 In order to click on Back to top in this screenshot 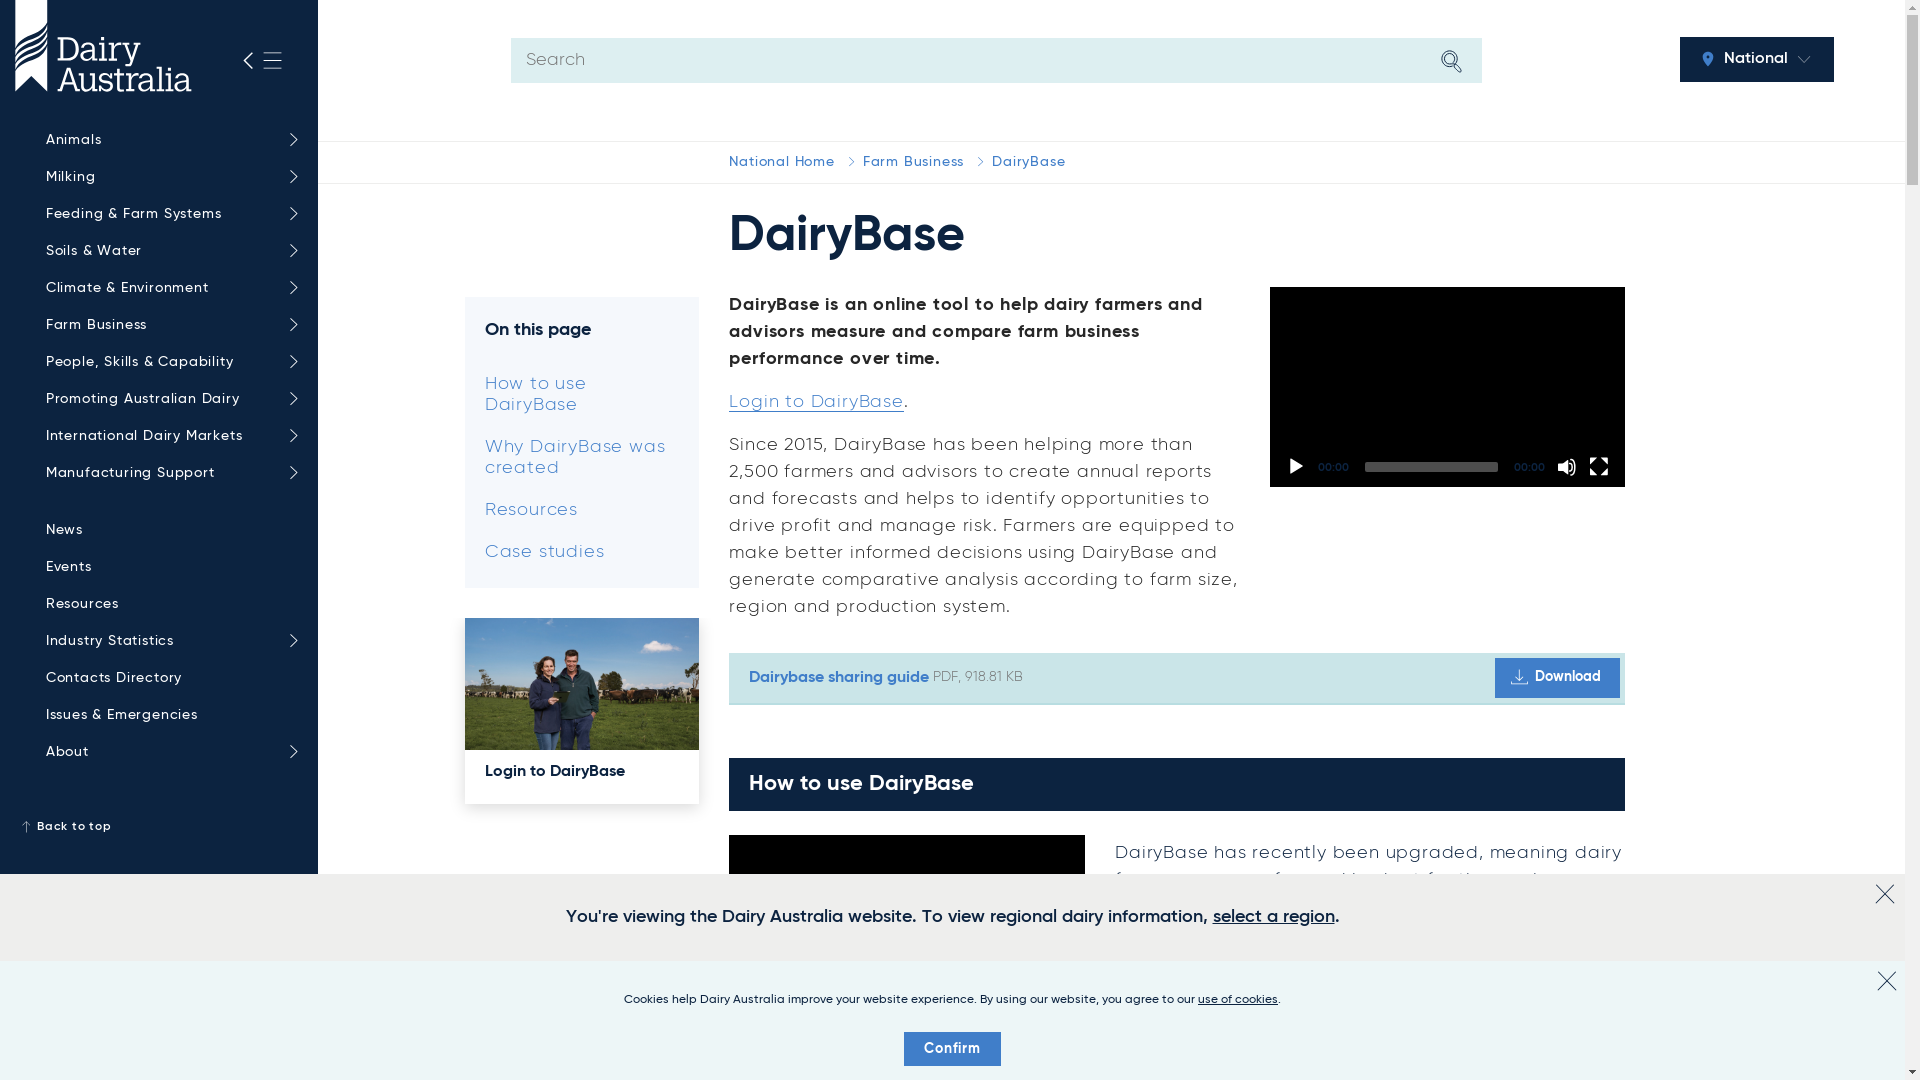, I will do `click(159, 827)`.